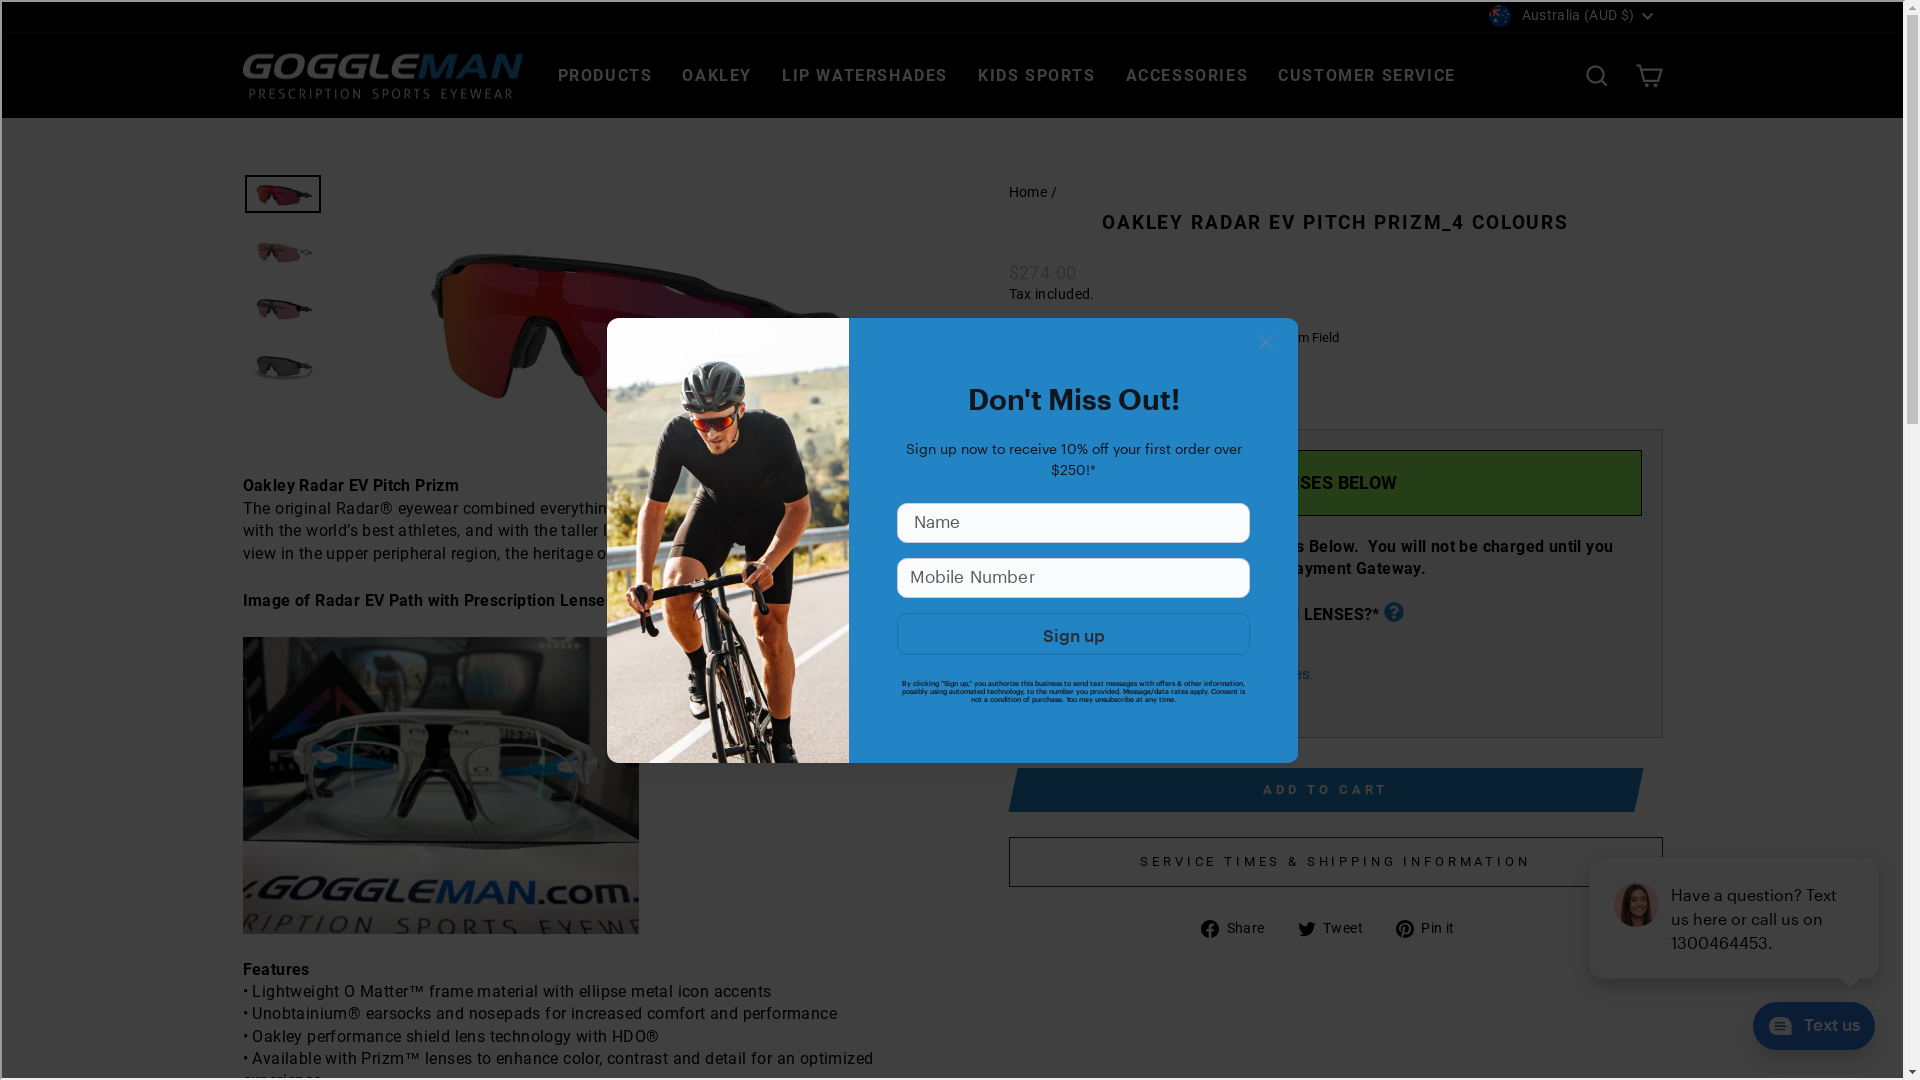 Image resolution: width=1920 pixels, height=1080 pixels. I want to click on SERVICE TIMES & SHIPPING INFORMATION, so click(1335, 862).